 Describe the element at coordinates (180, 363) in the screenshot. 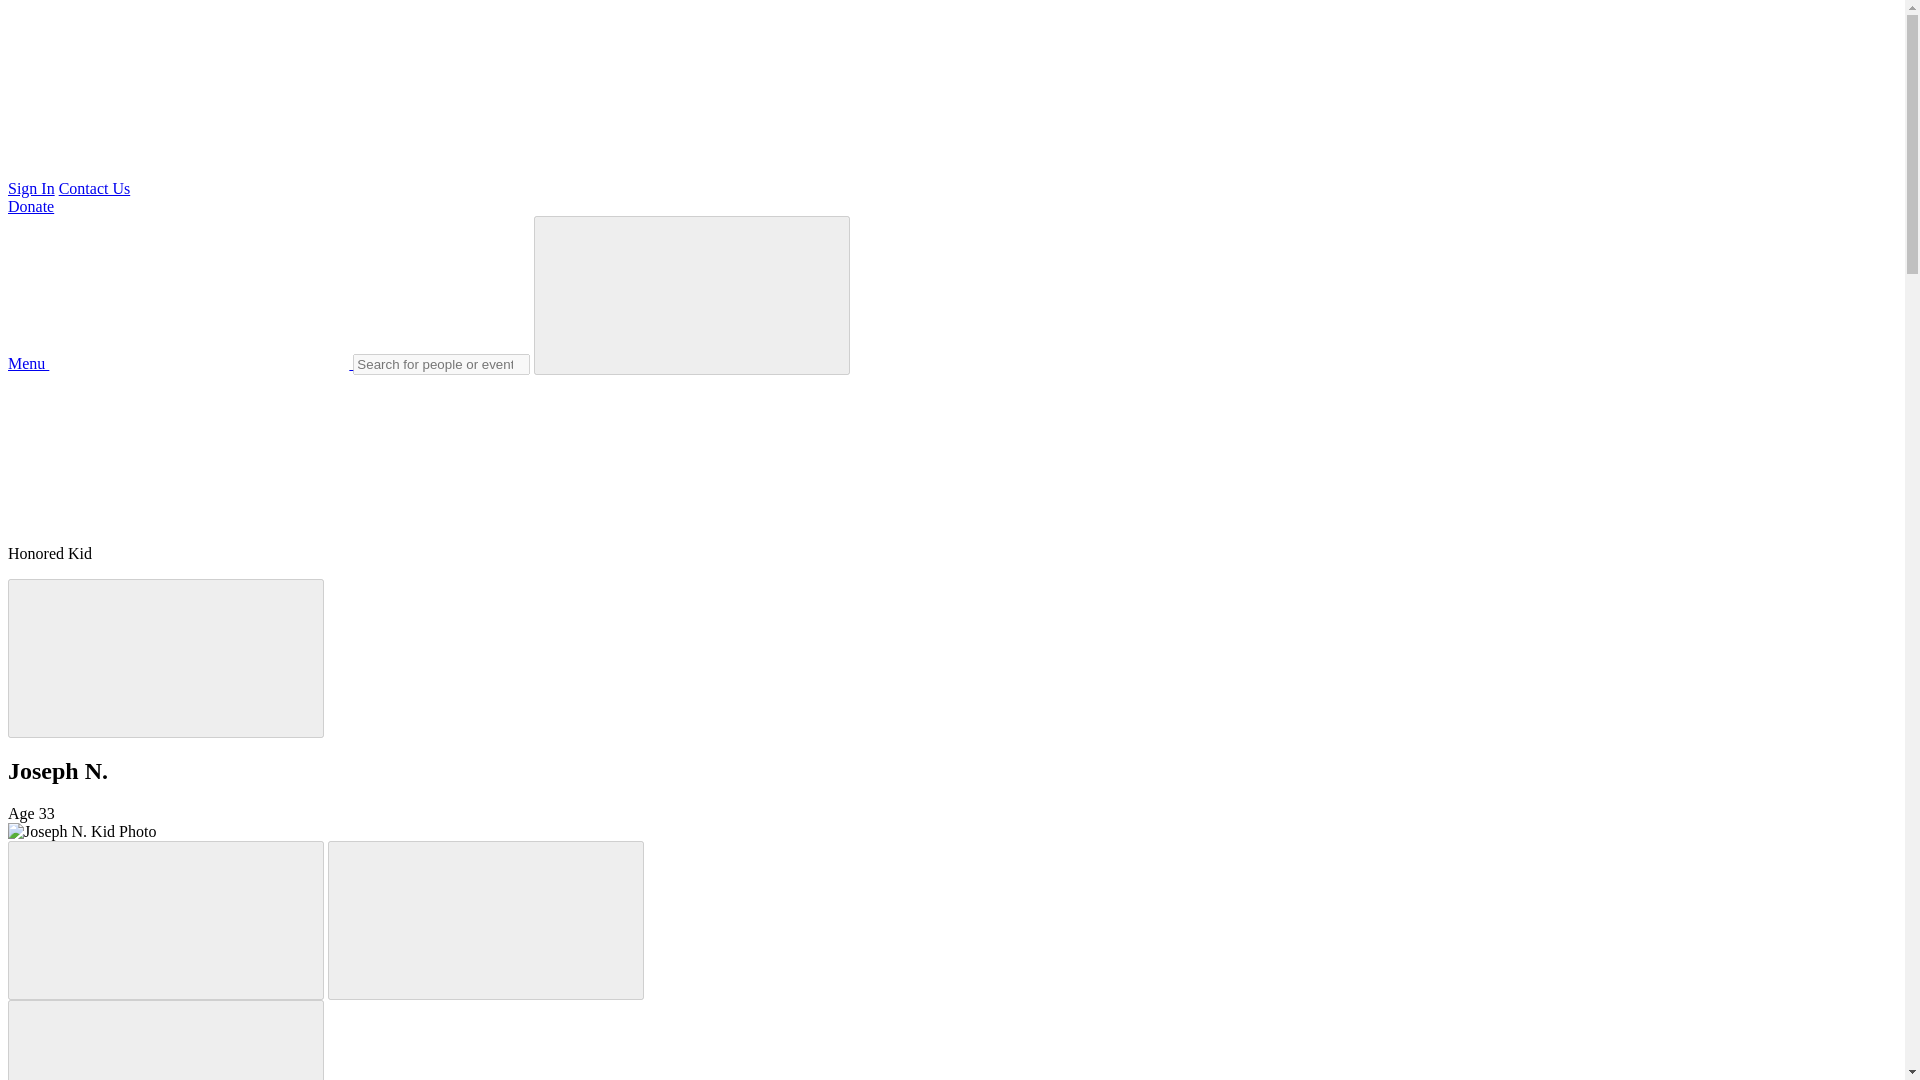

I see `Menu` at that location.